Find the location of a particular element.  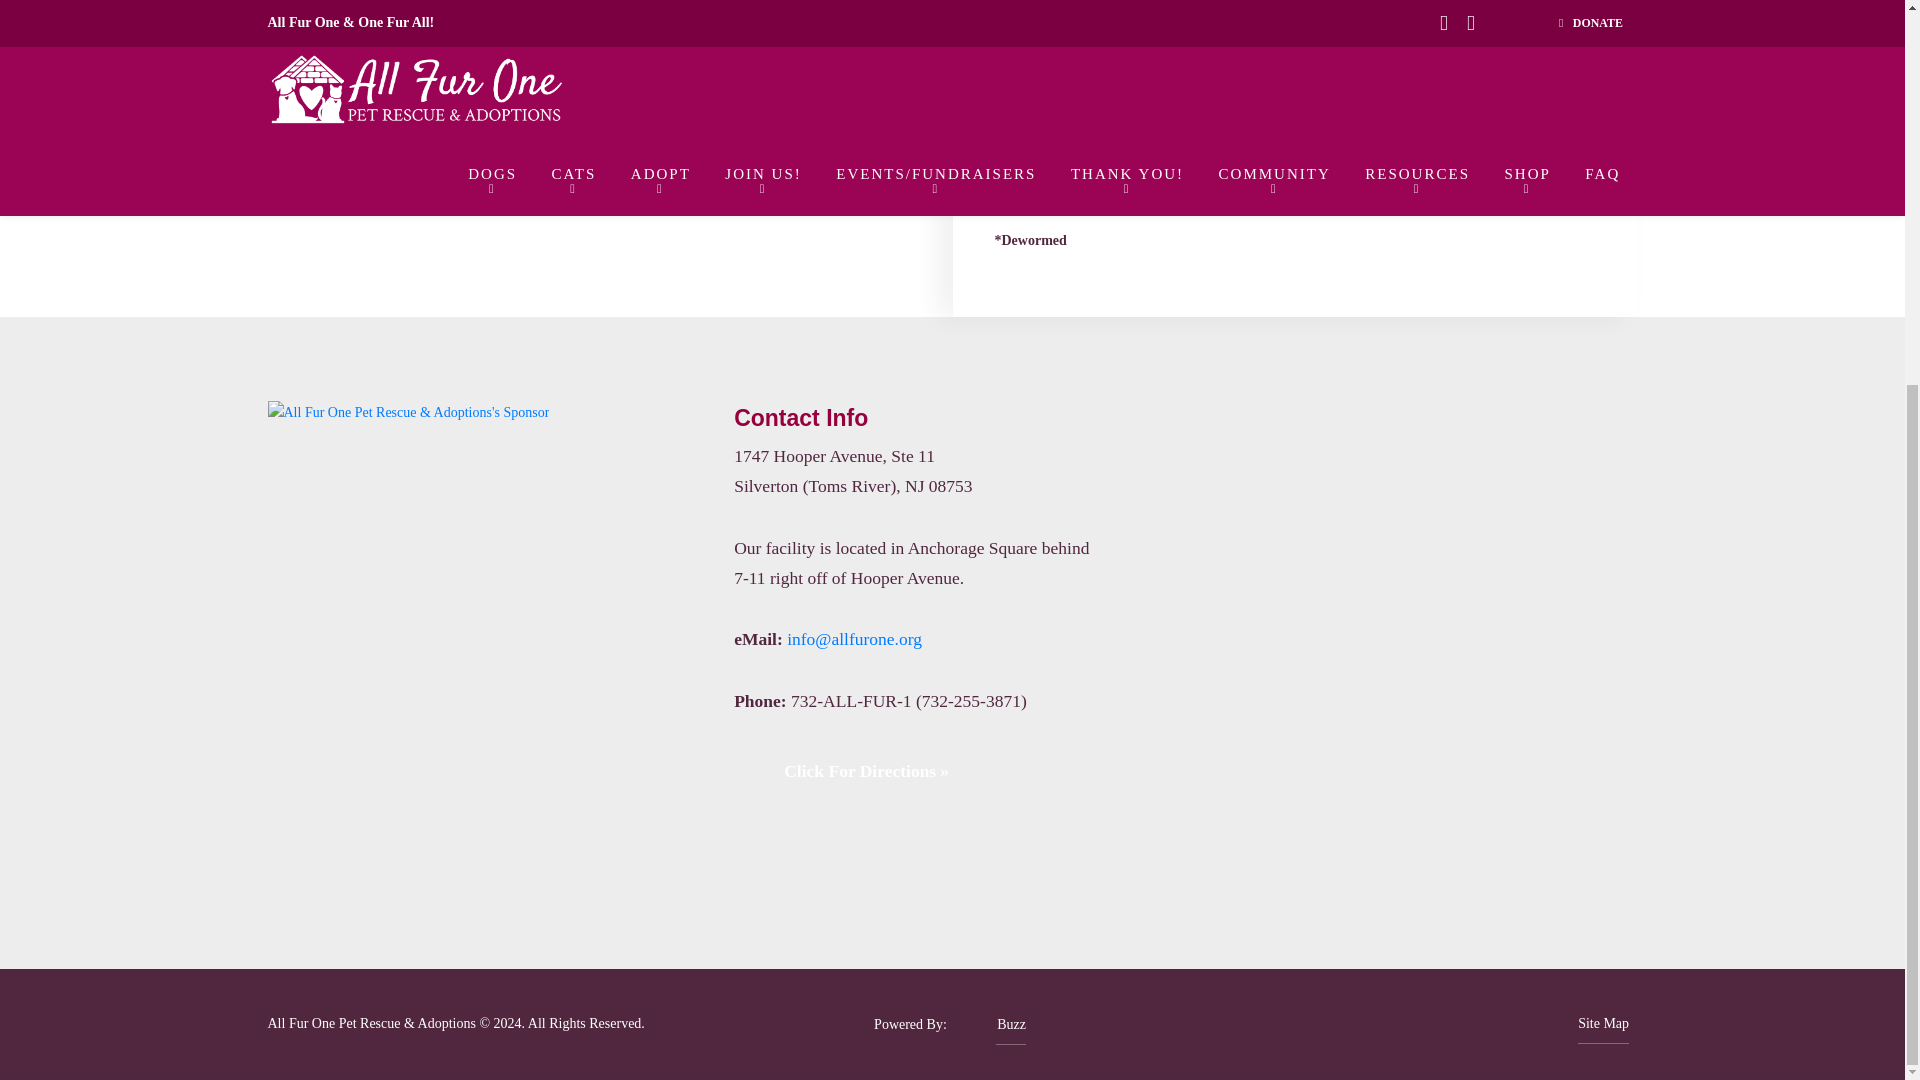

Clarissa is located at coordinates (384, 134).